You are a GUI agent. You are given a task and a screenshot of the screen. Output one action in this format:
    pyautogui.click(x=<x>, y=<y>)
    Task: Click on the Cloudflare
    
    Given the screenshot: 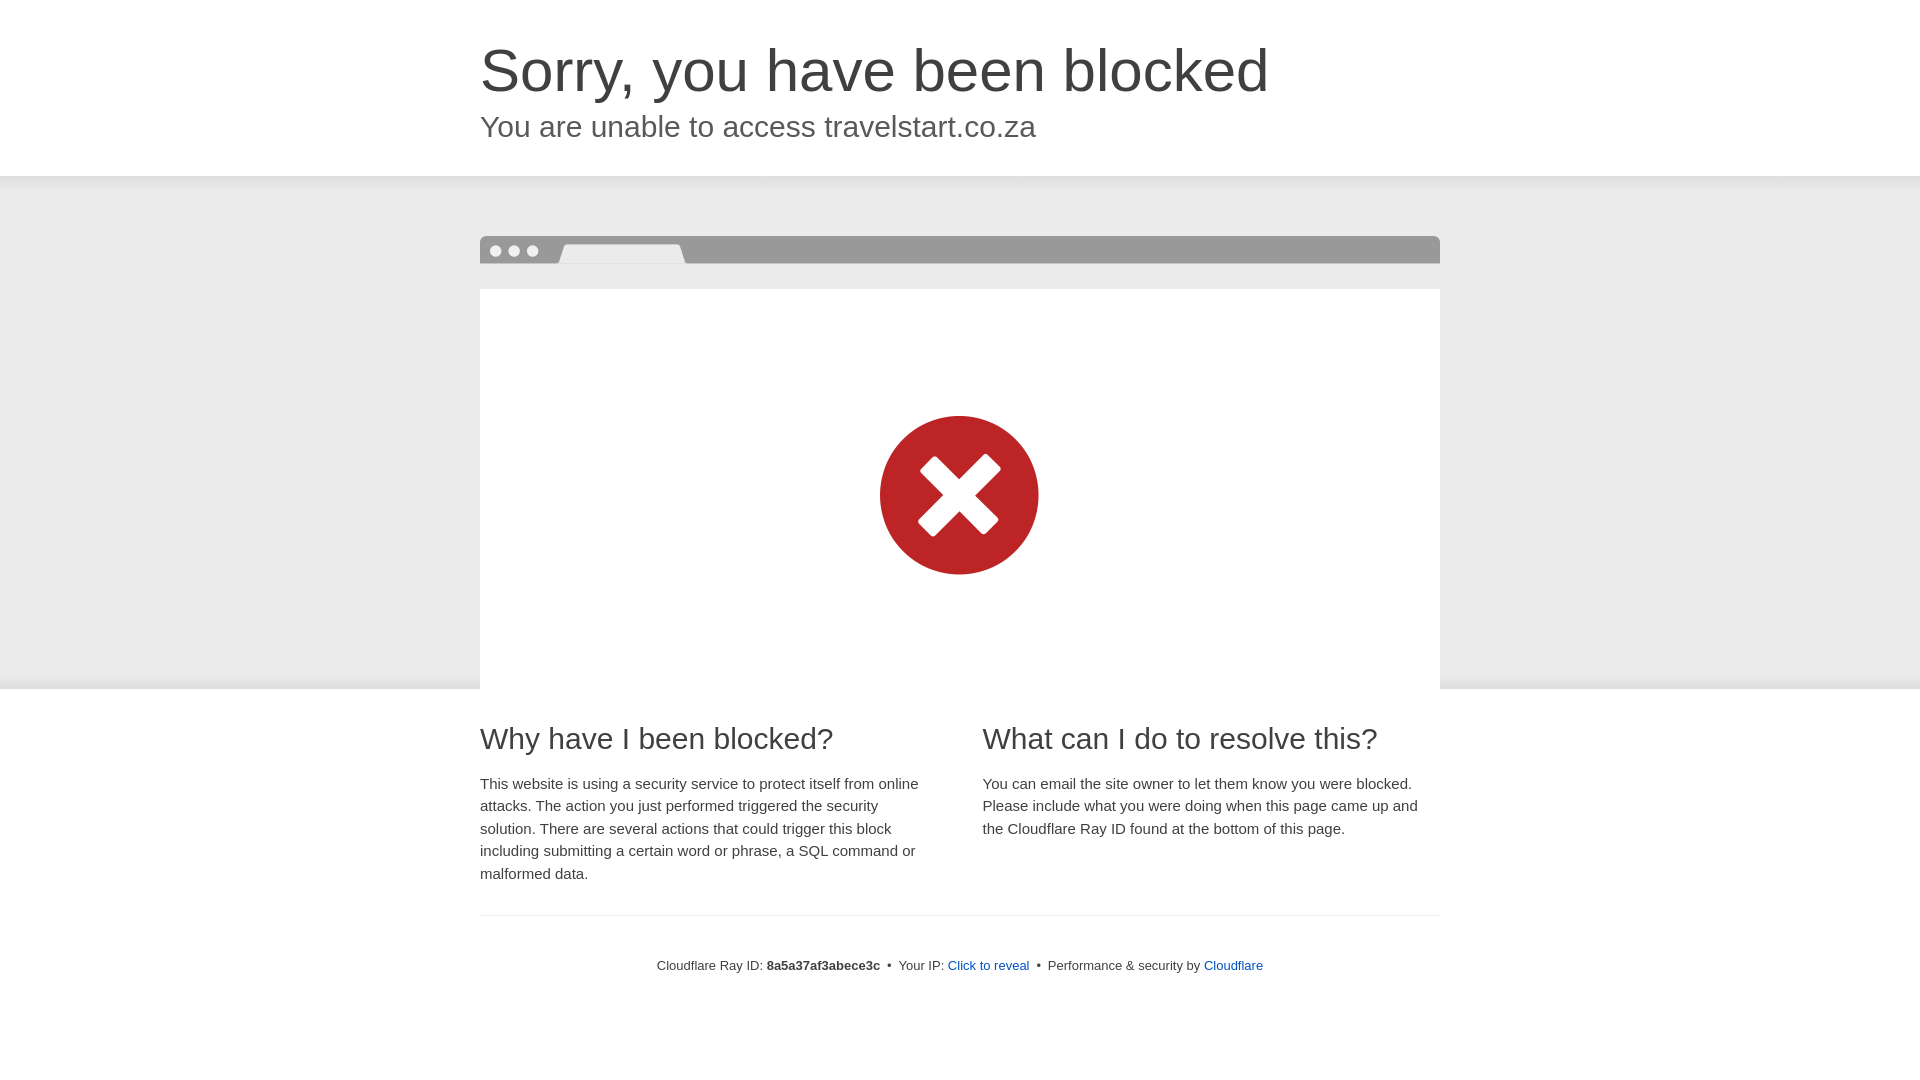 What is the action you would take?
    pyautogui.click(x=1233, y=965)
    